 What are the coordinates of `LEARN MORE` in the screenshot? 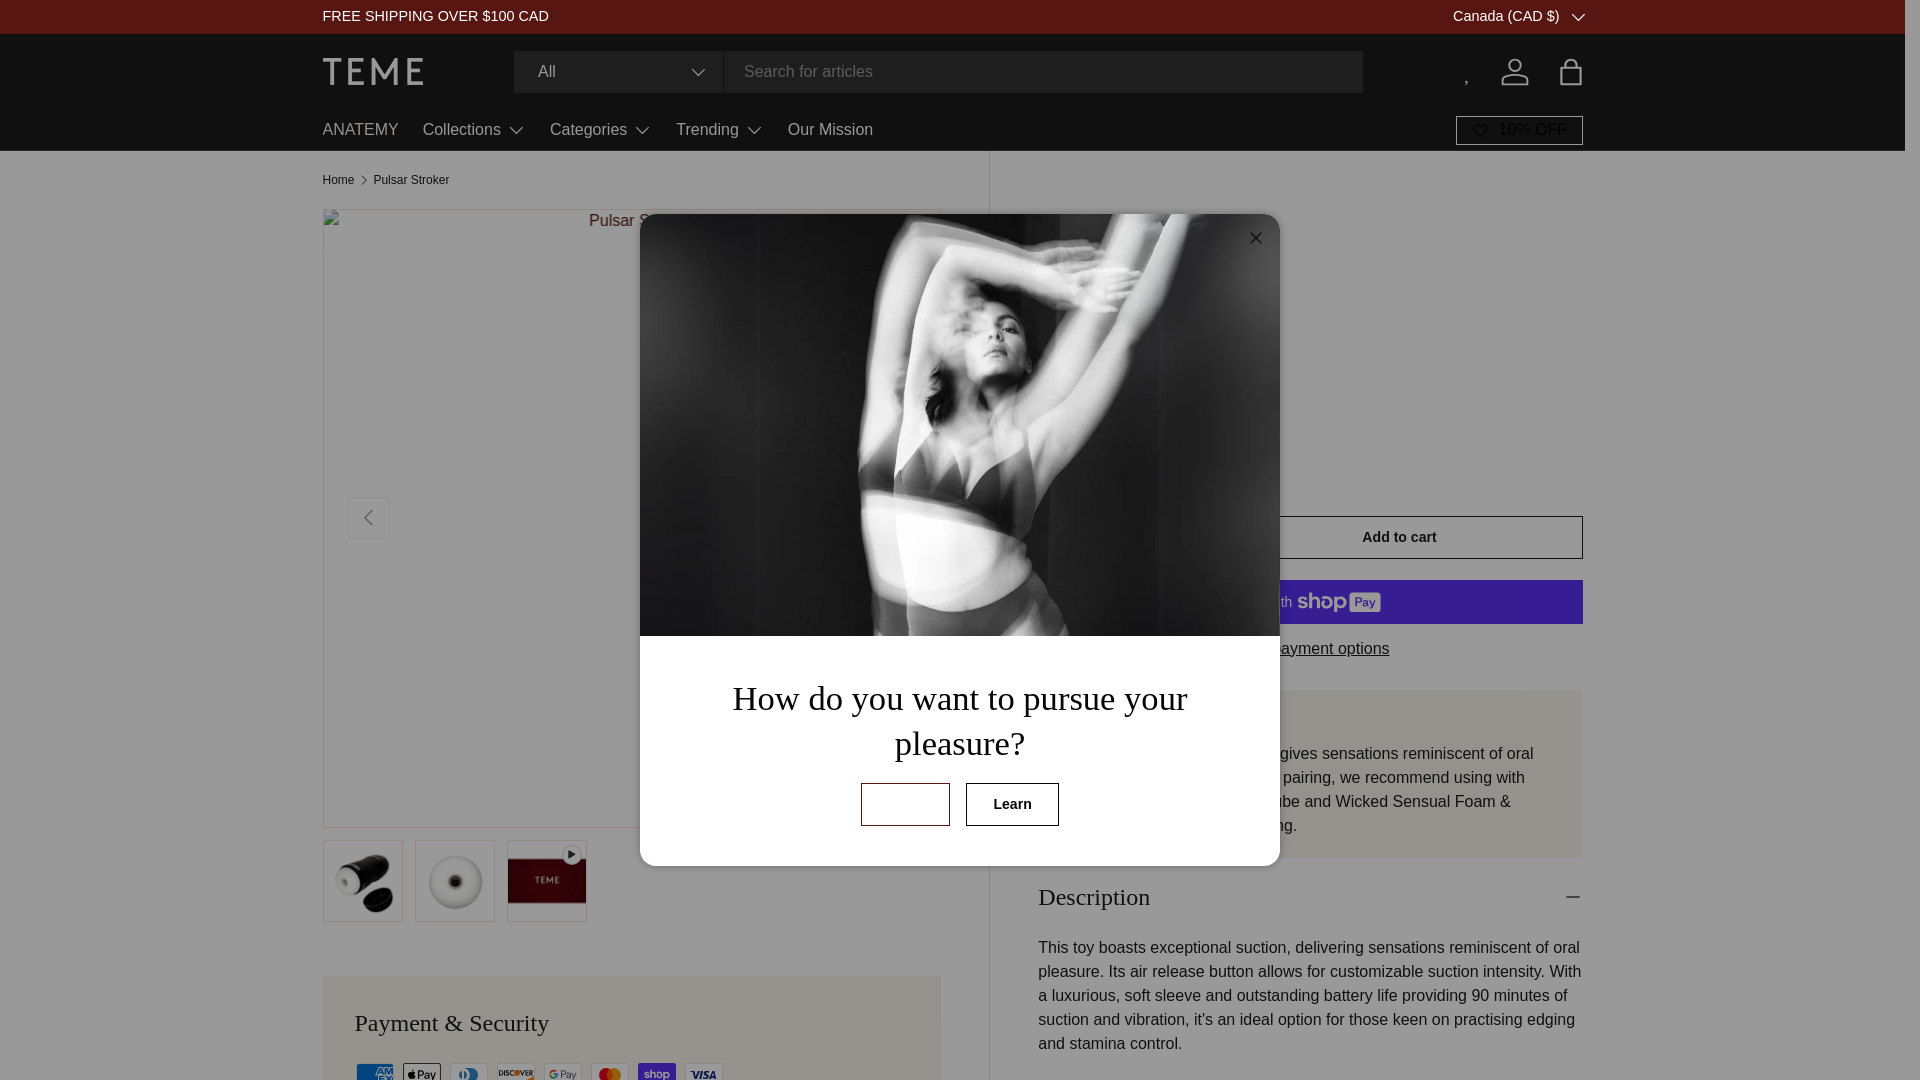 It's located at (1613, 15).